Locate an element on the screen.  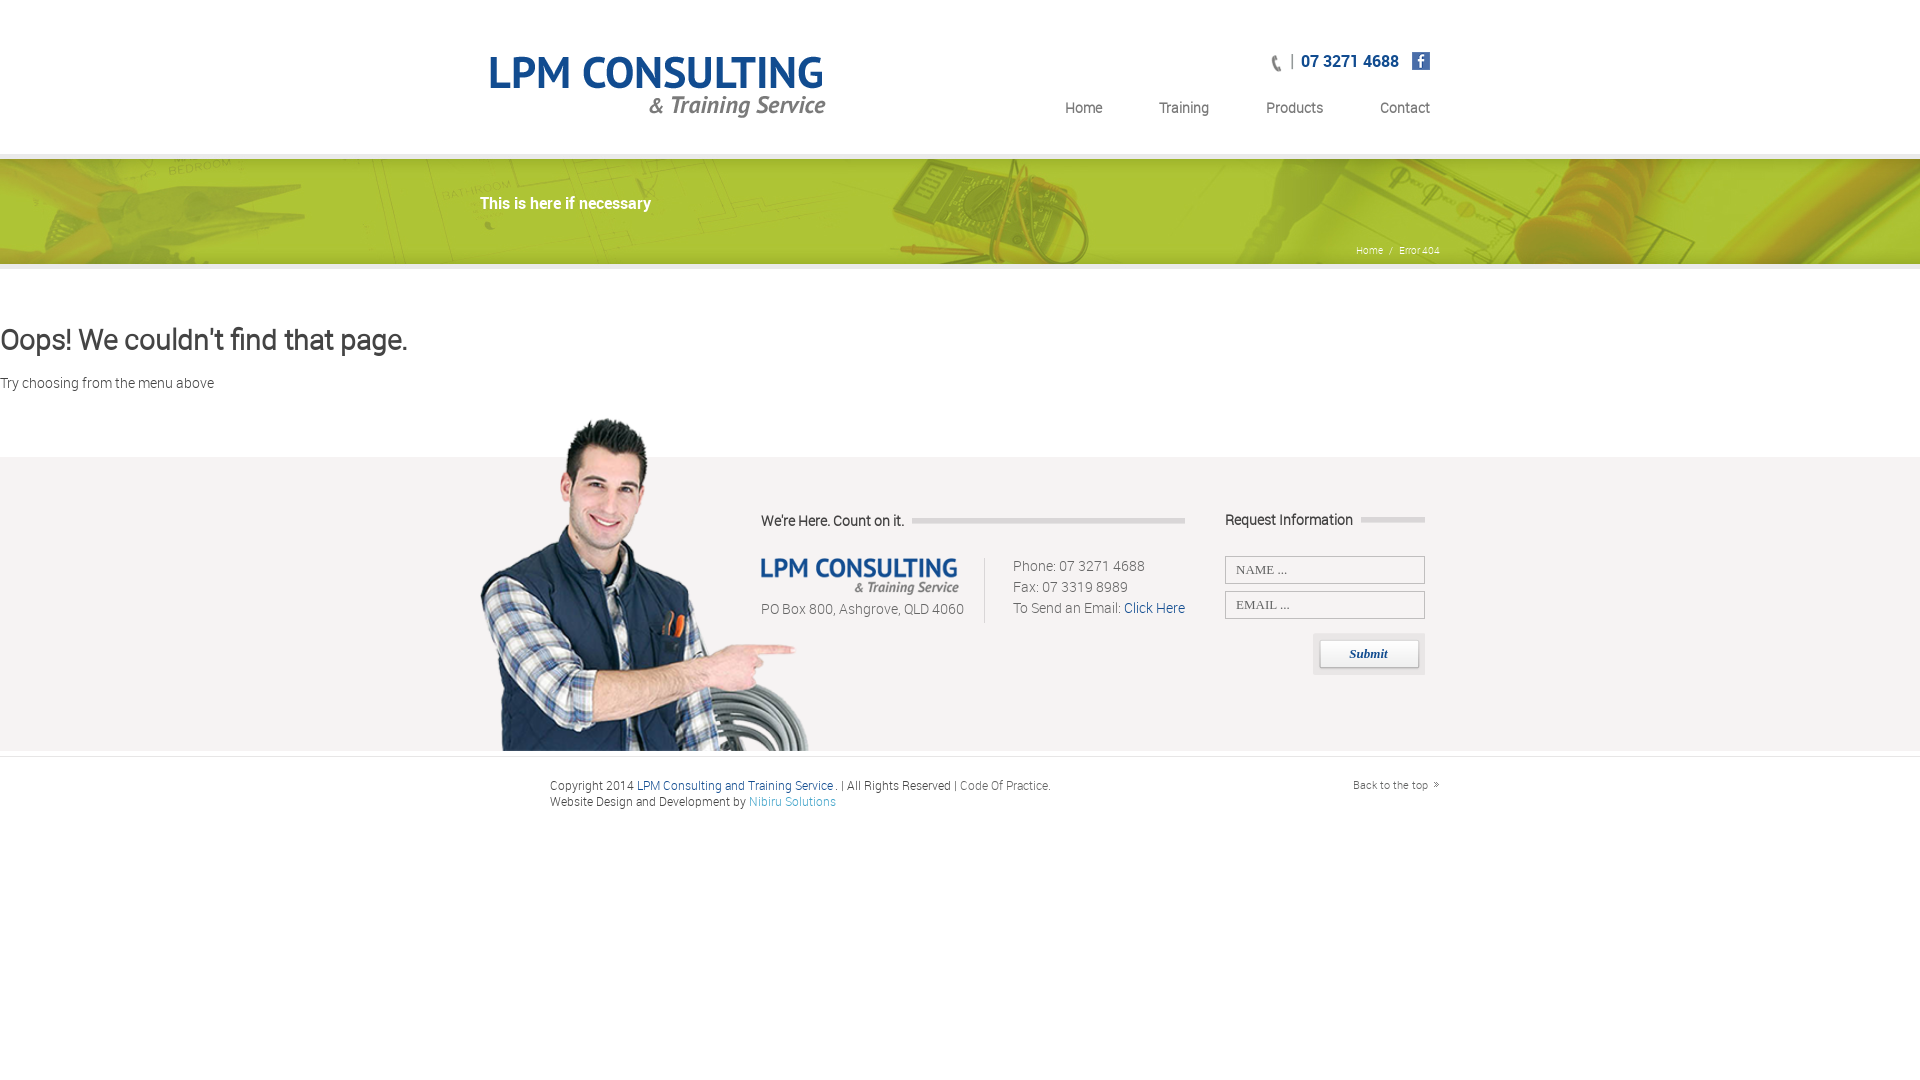
Nibiru Solutions is located at coordinates (792, 801).